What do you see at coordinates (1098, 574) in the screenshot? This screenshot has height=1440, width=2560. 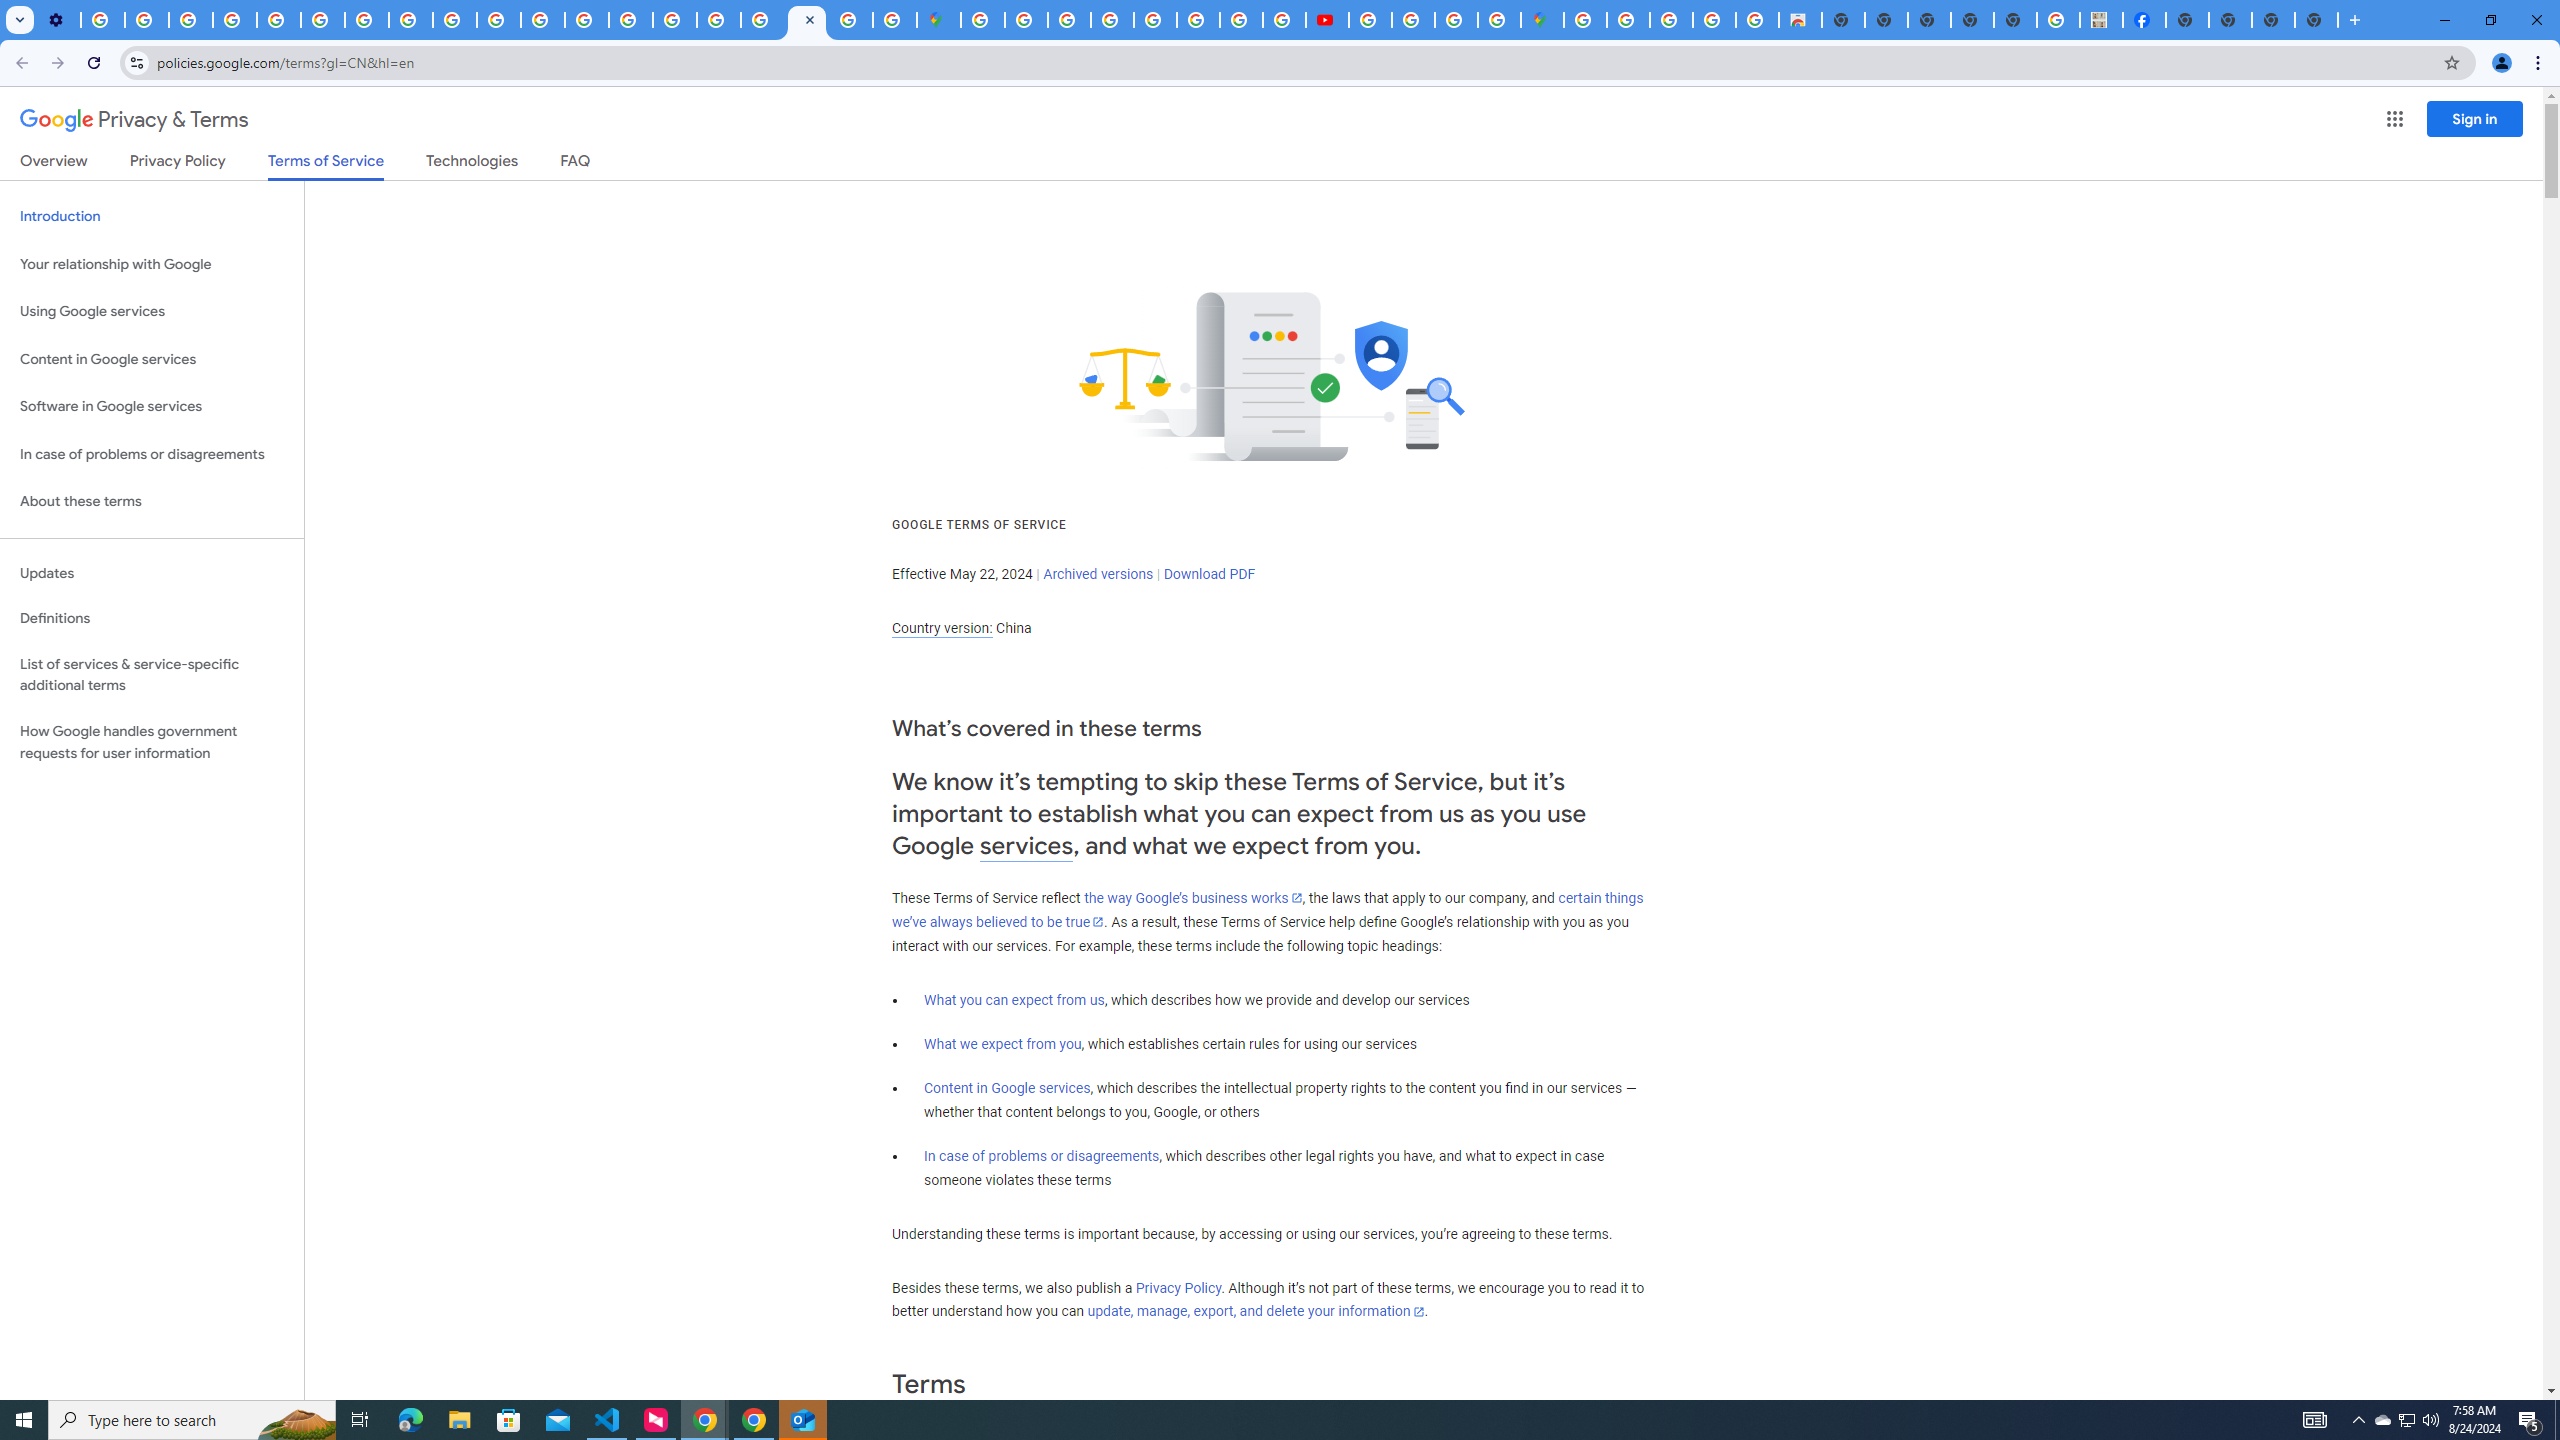 I see `Archived versions` at bounding box center [1098, 574].